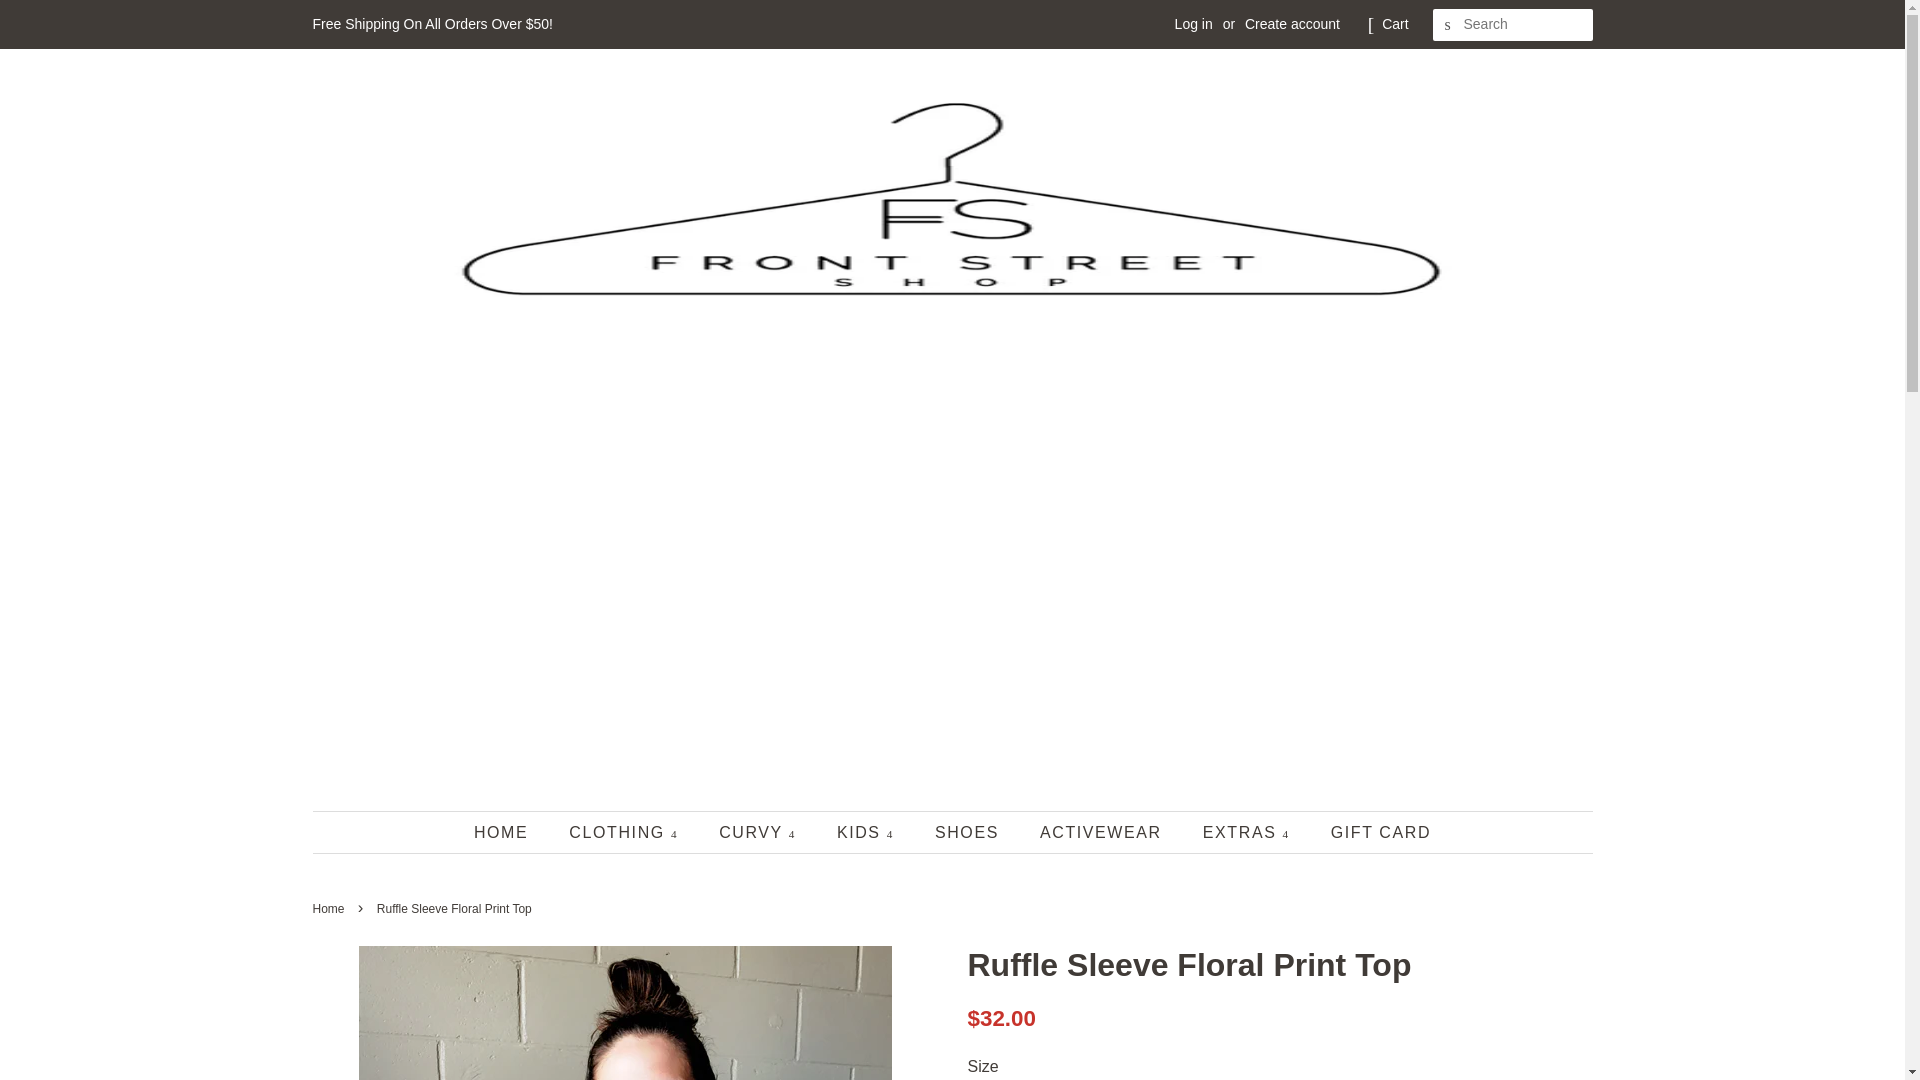  I want to click on Log in, so click(1194, 24).